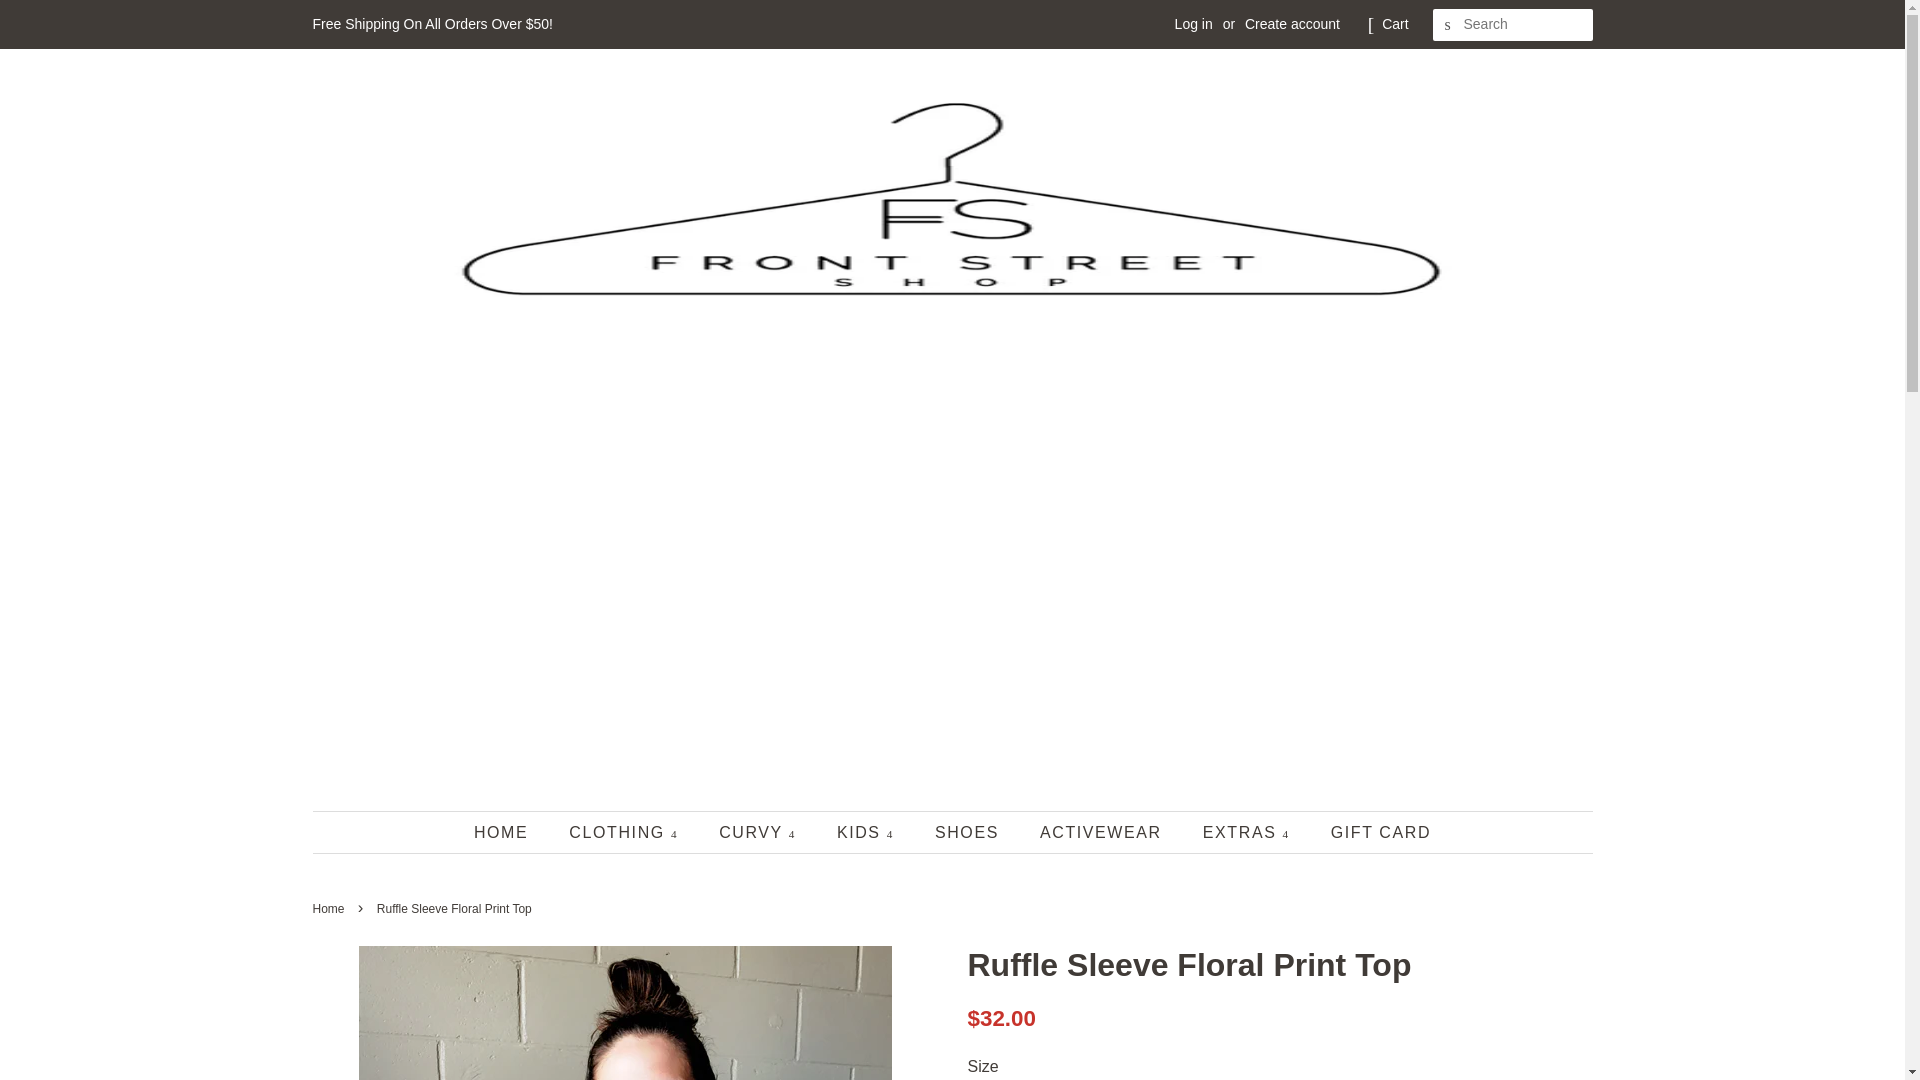  I want to click on Log in, so click(1194, 24).